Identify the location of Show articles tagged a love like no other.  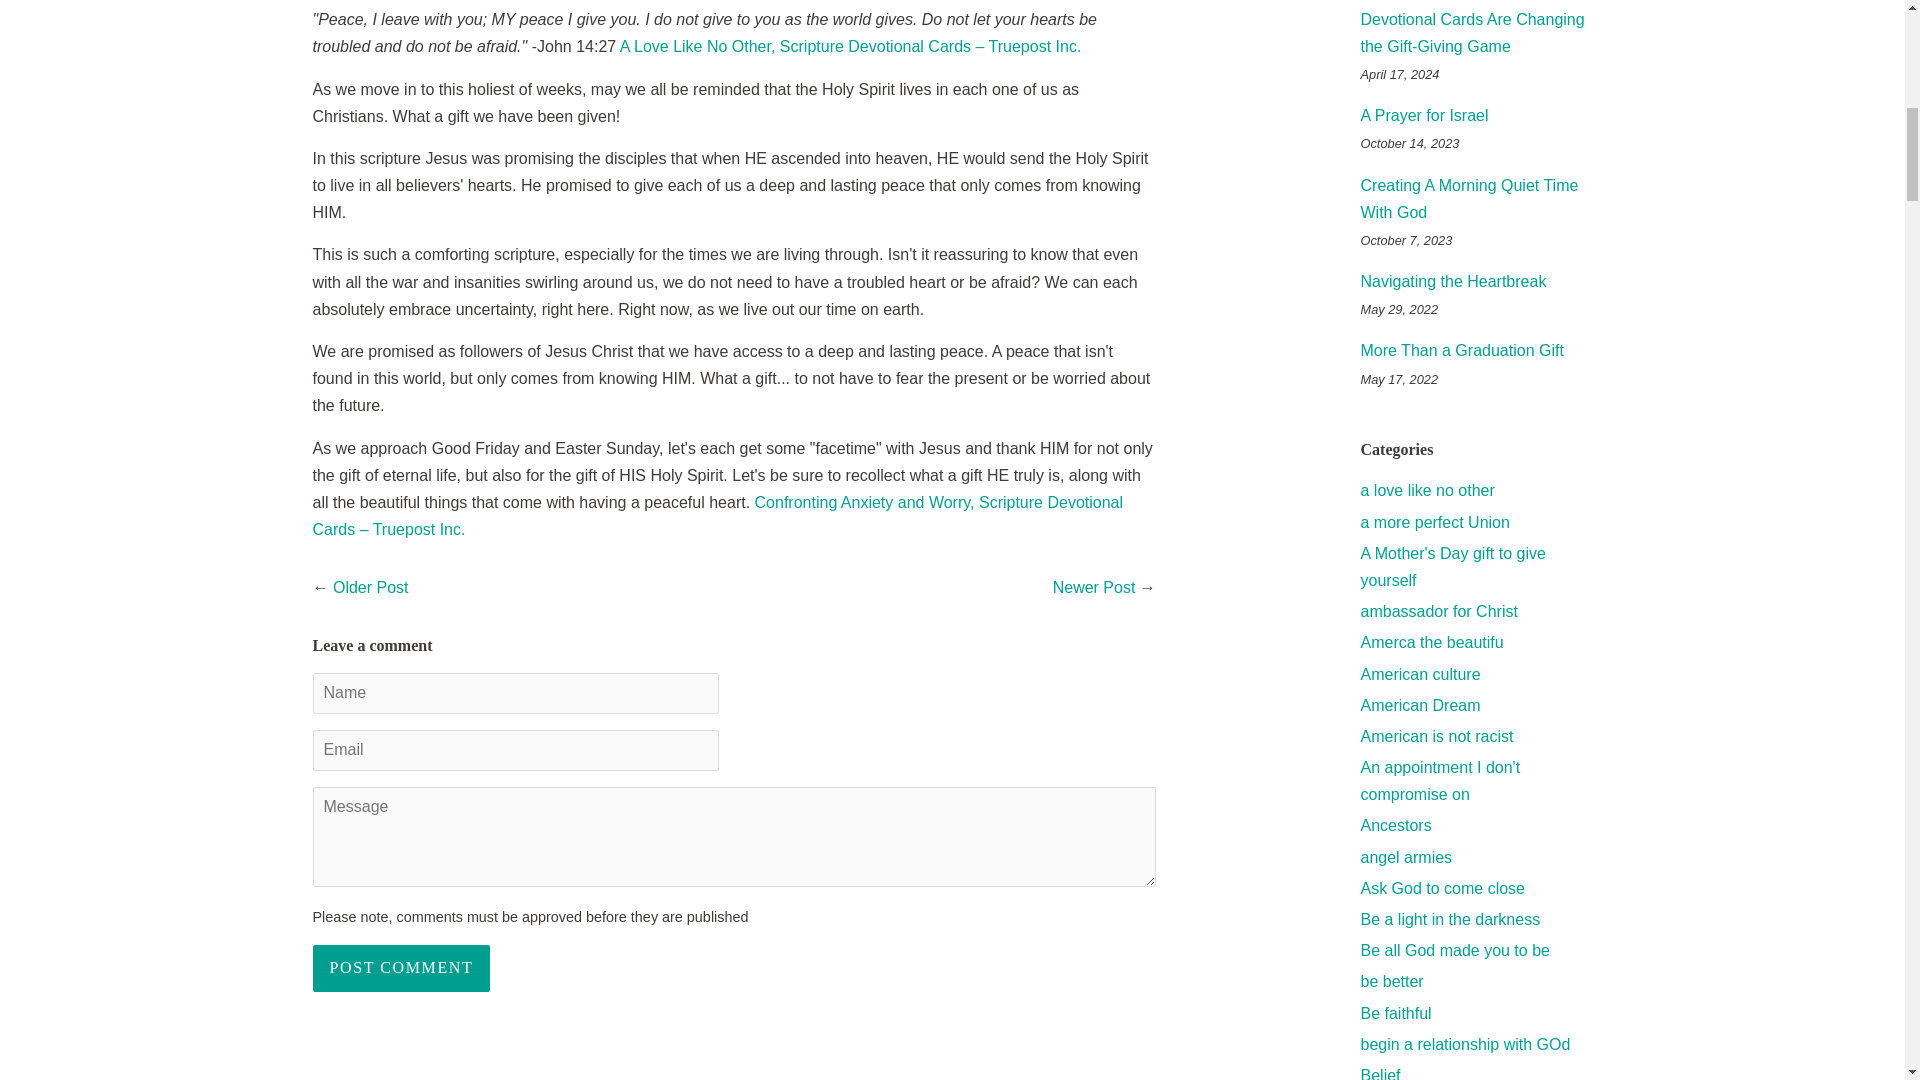
(1426, 490).